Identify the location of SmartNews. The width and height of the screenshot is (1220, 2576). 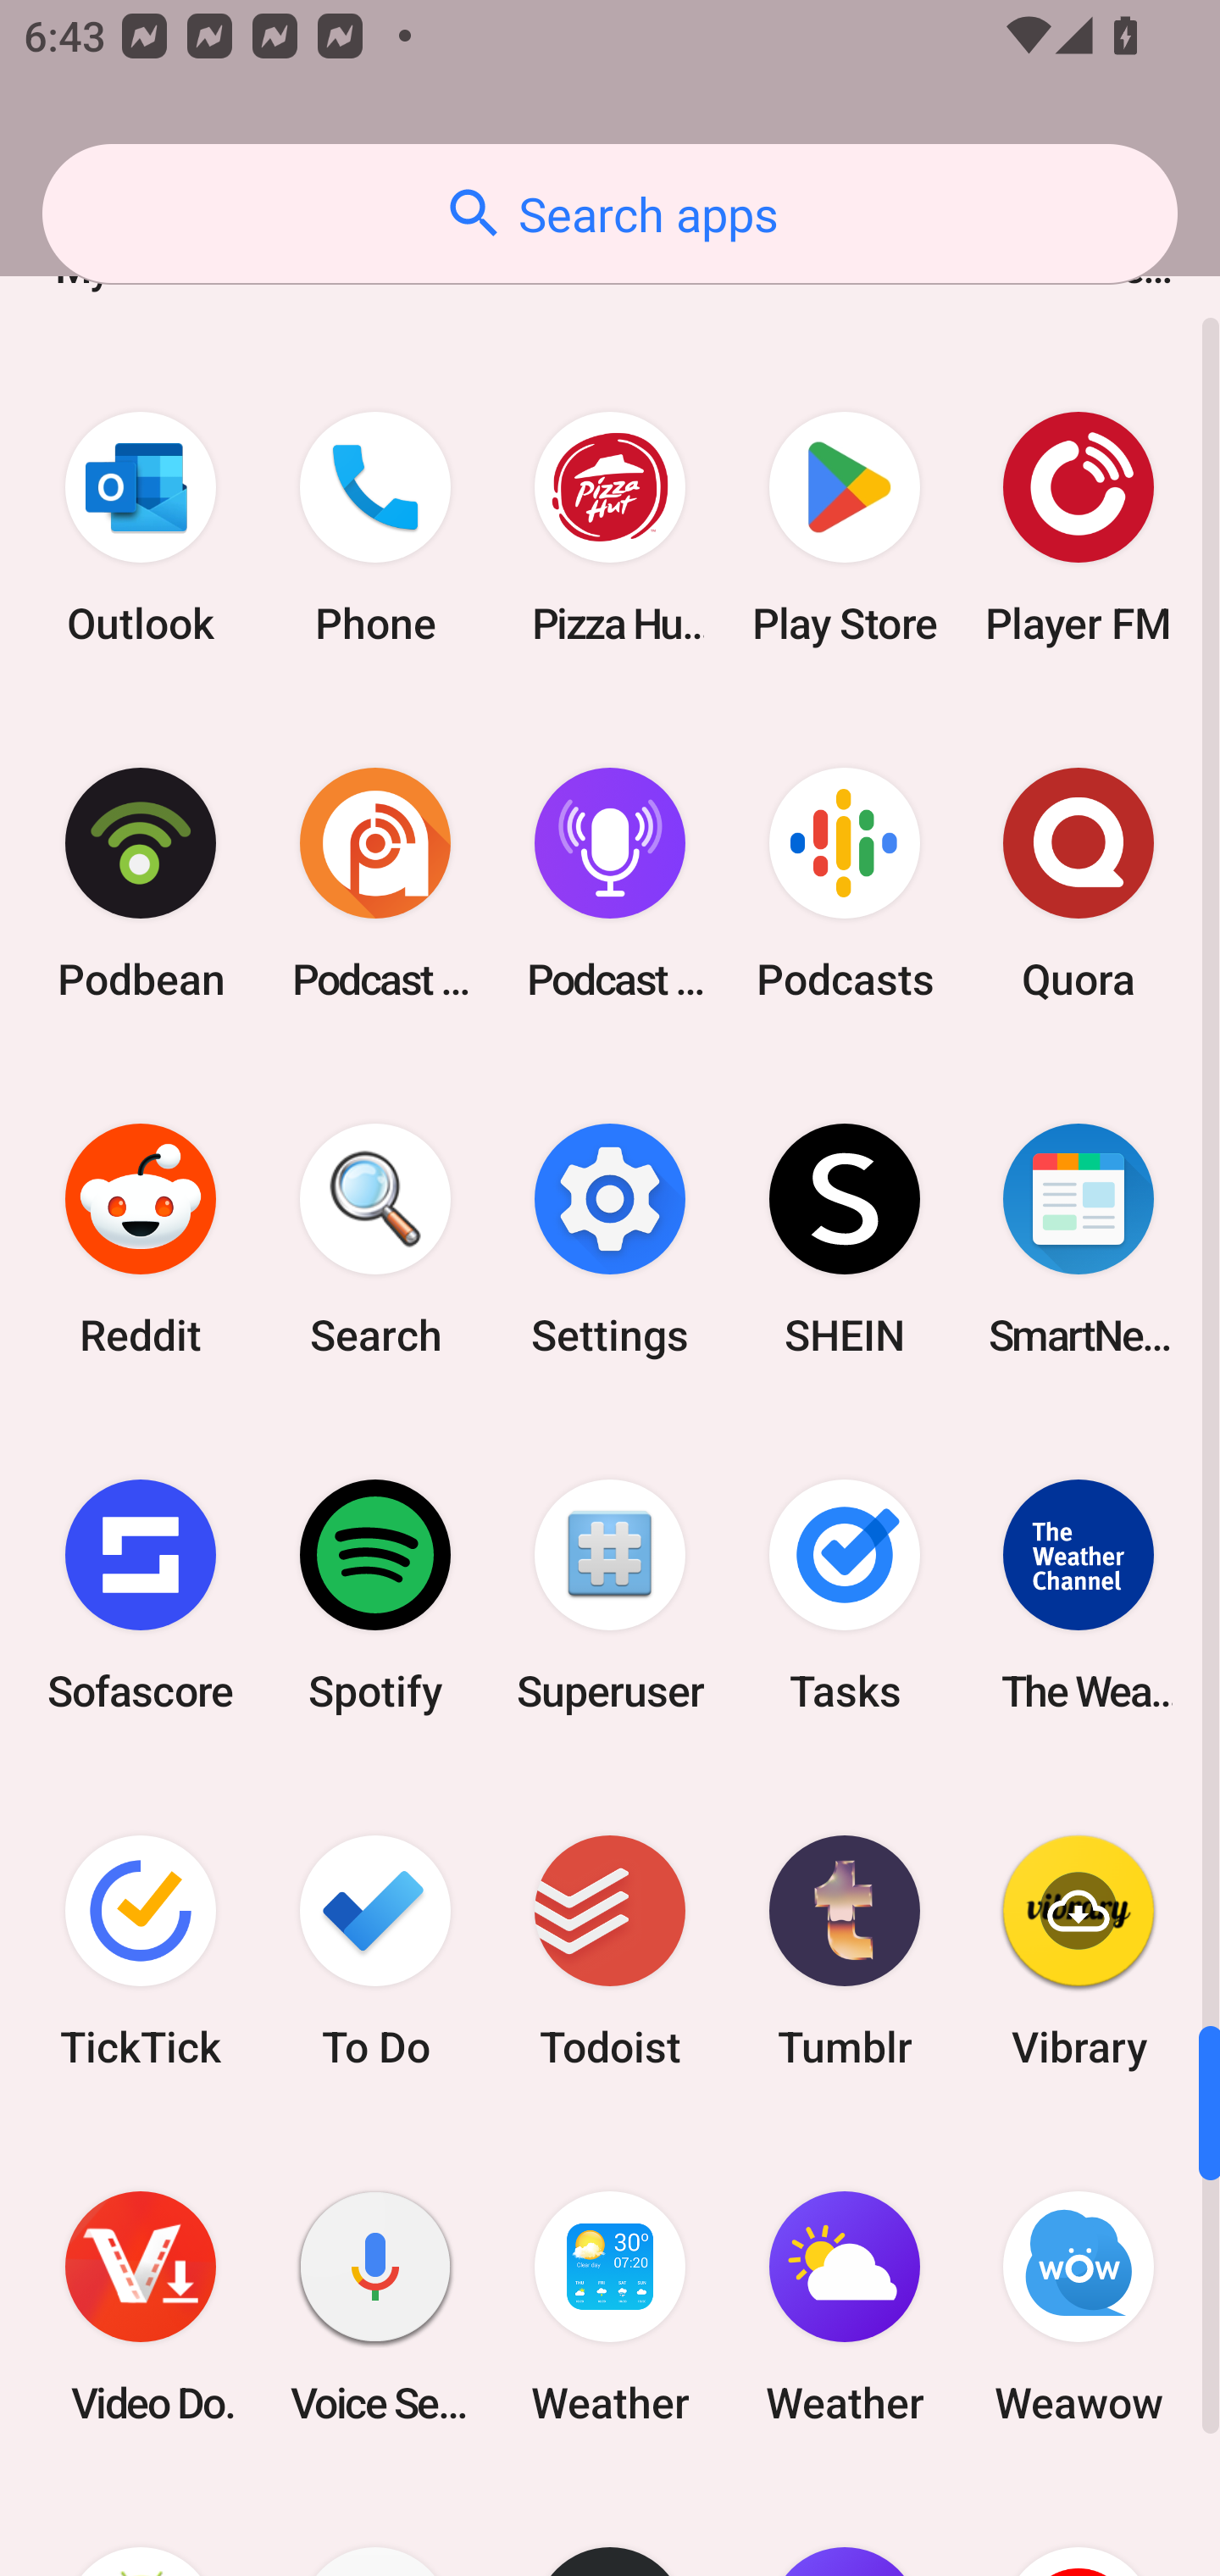
(1079, 1239).